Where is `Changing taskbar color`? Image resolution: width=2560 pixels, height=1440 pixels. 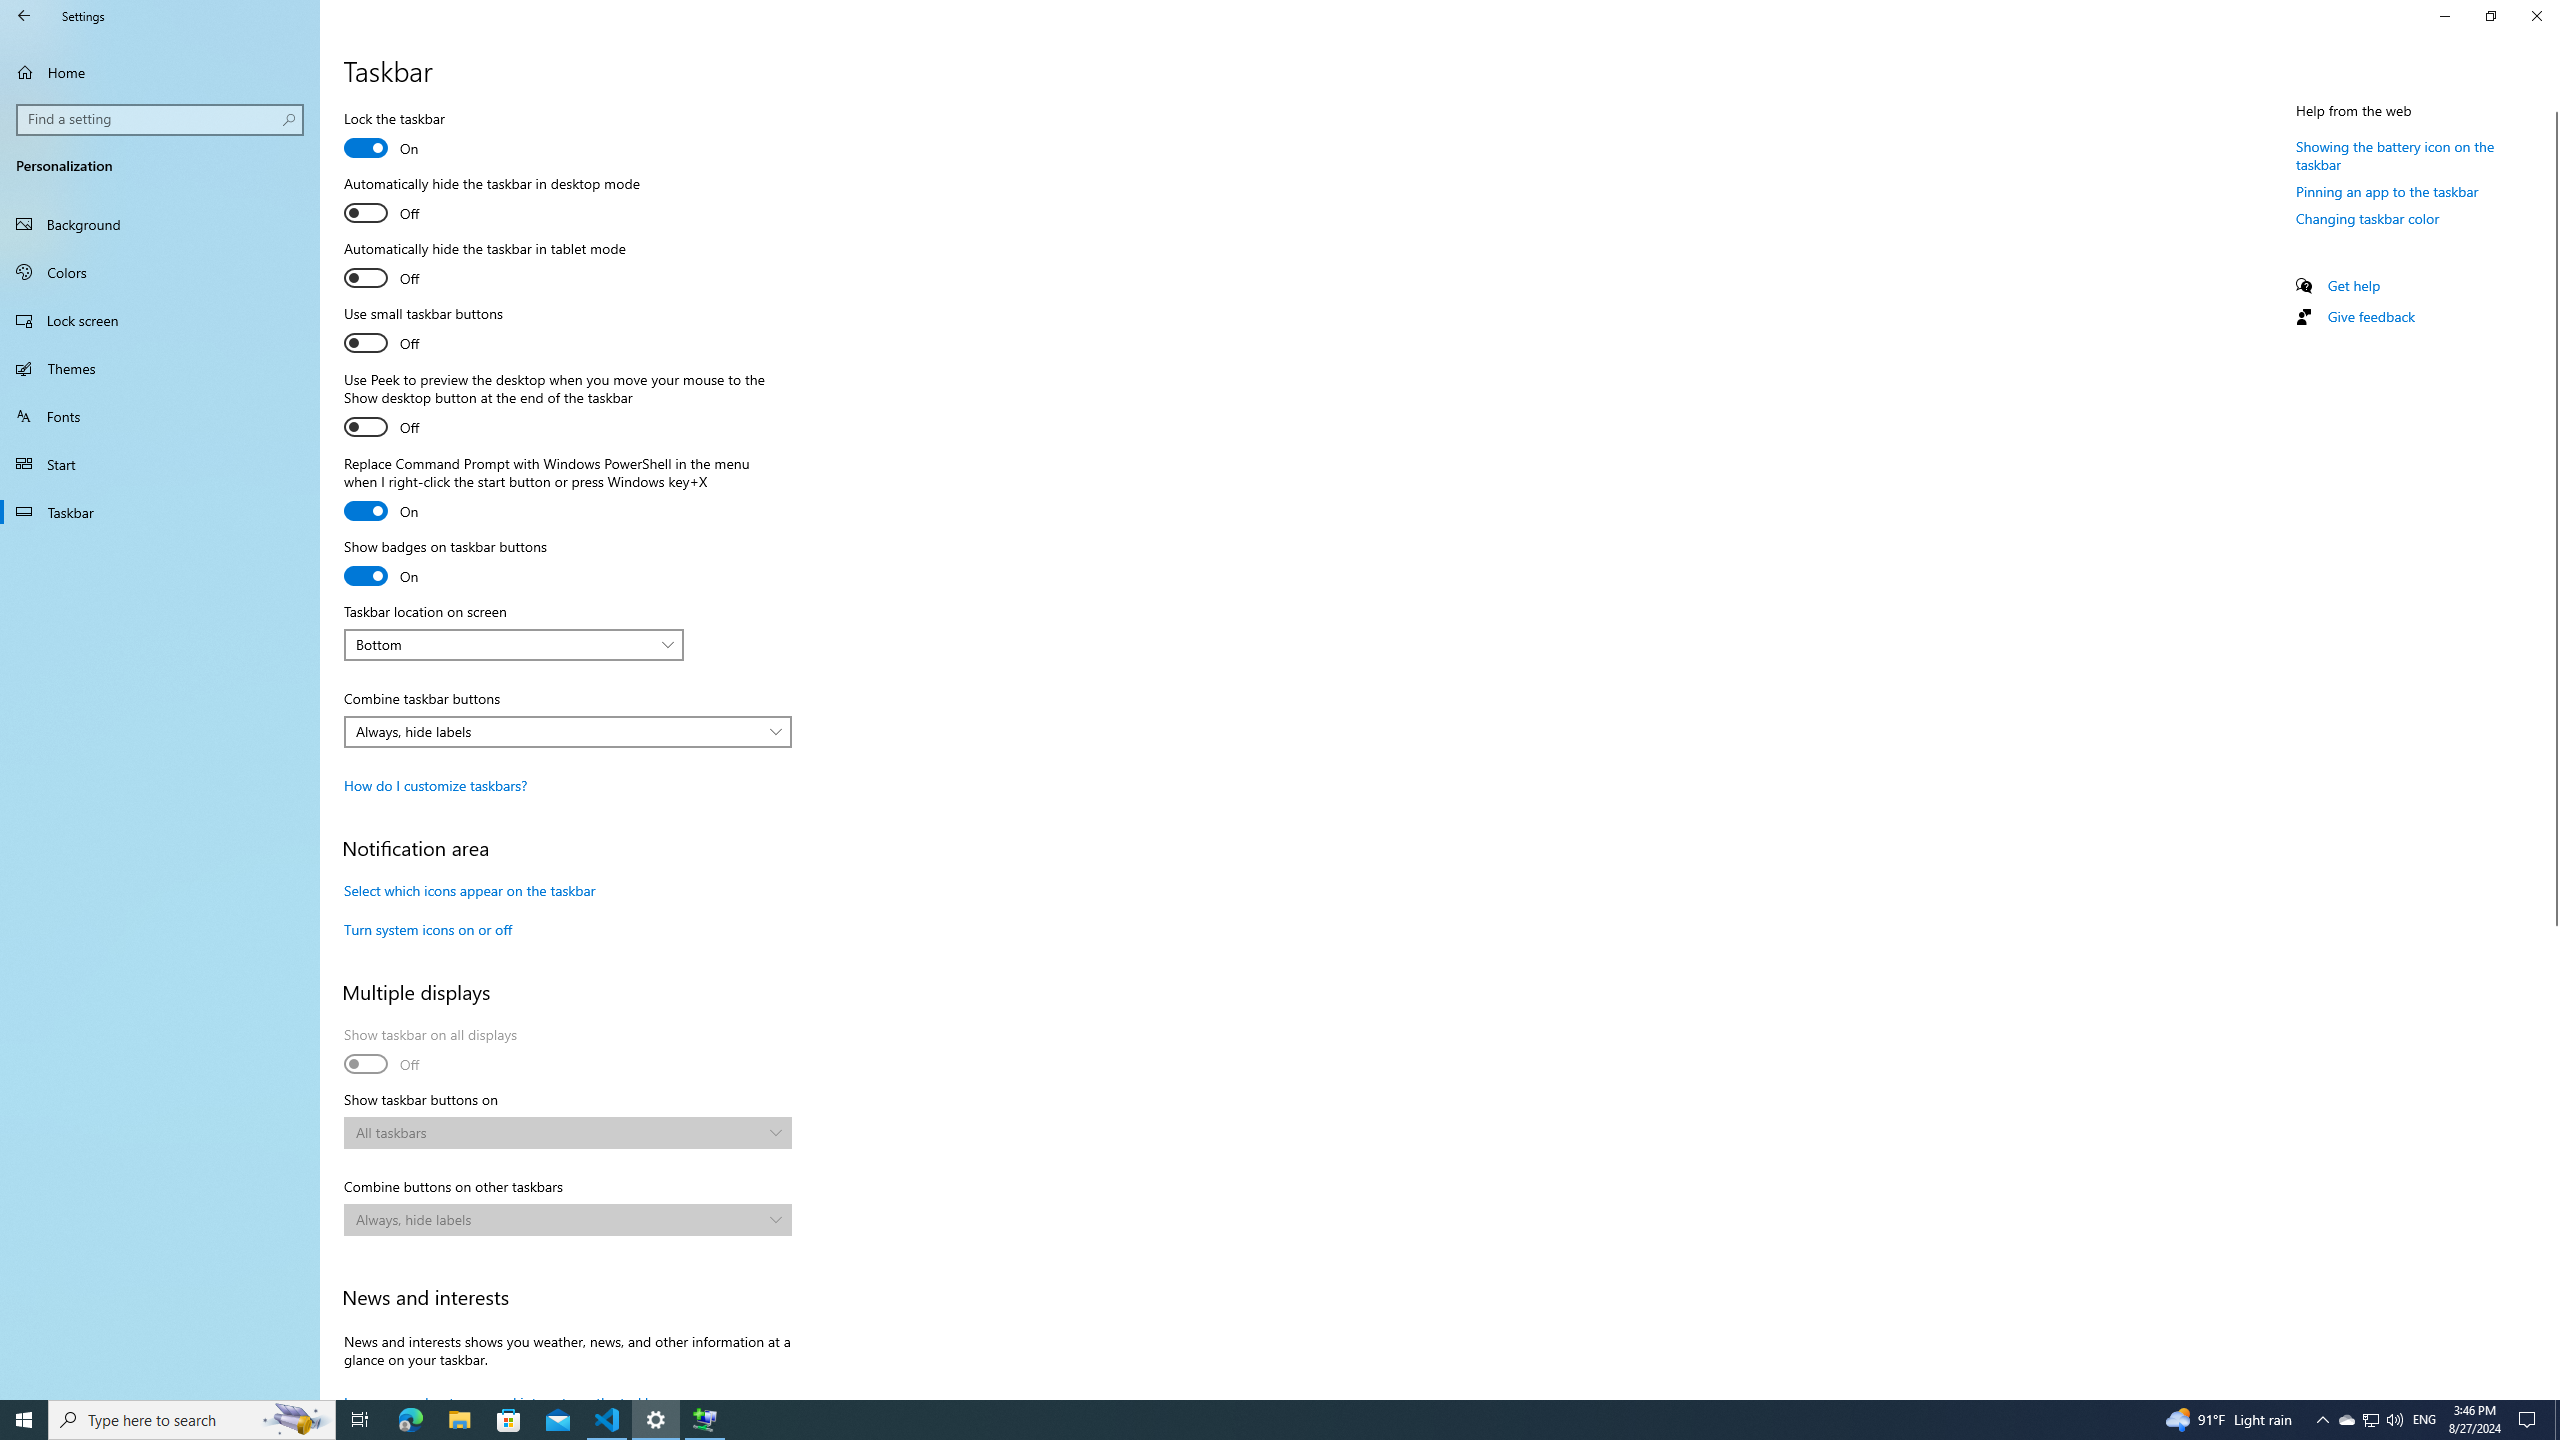
Changing taskbar color is located at coordinates (2368, 218).